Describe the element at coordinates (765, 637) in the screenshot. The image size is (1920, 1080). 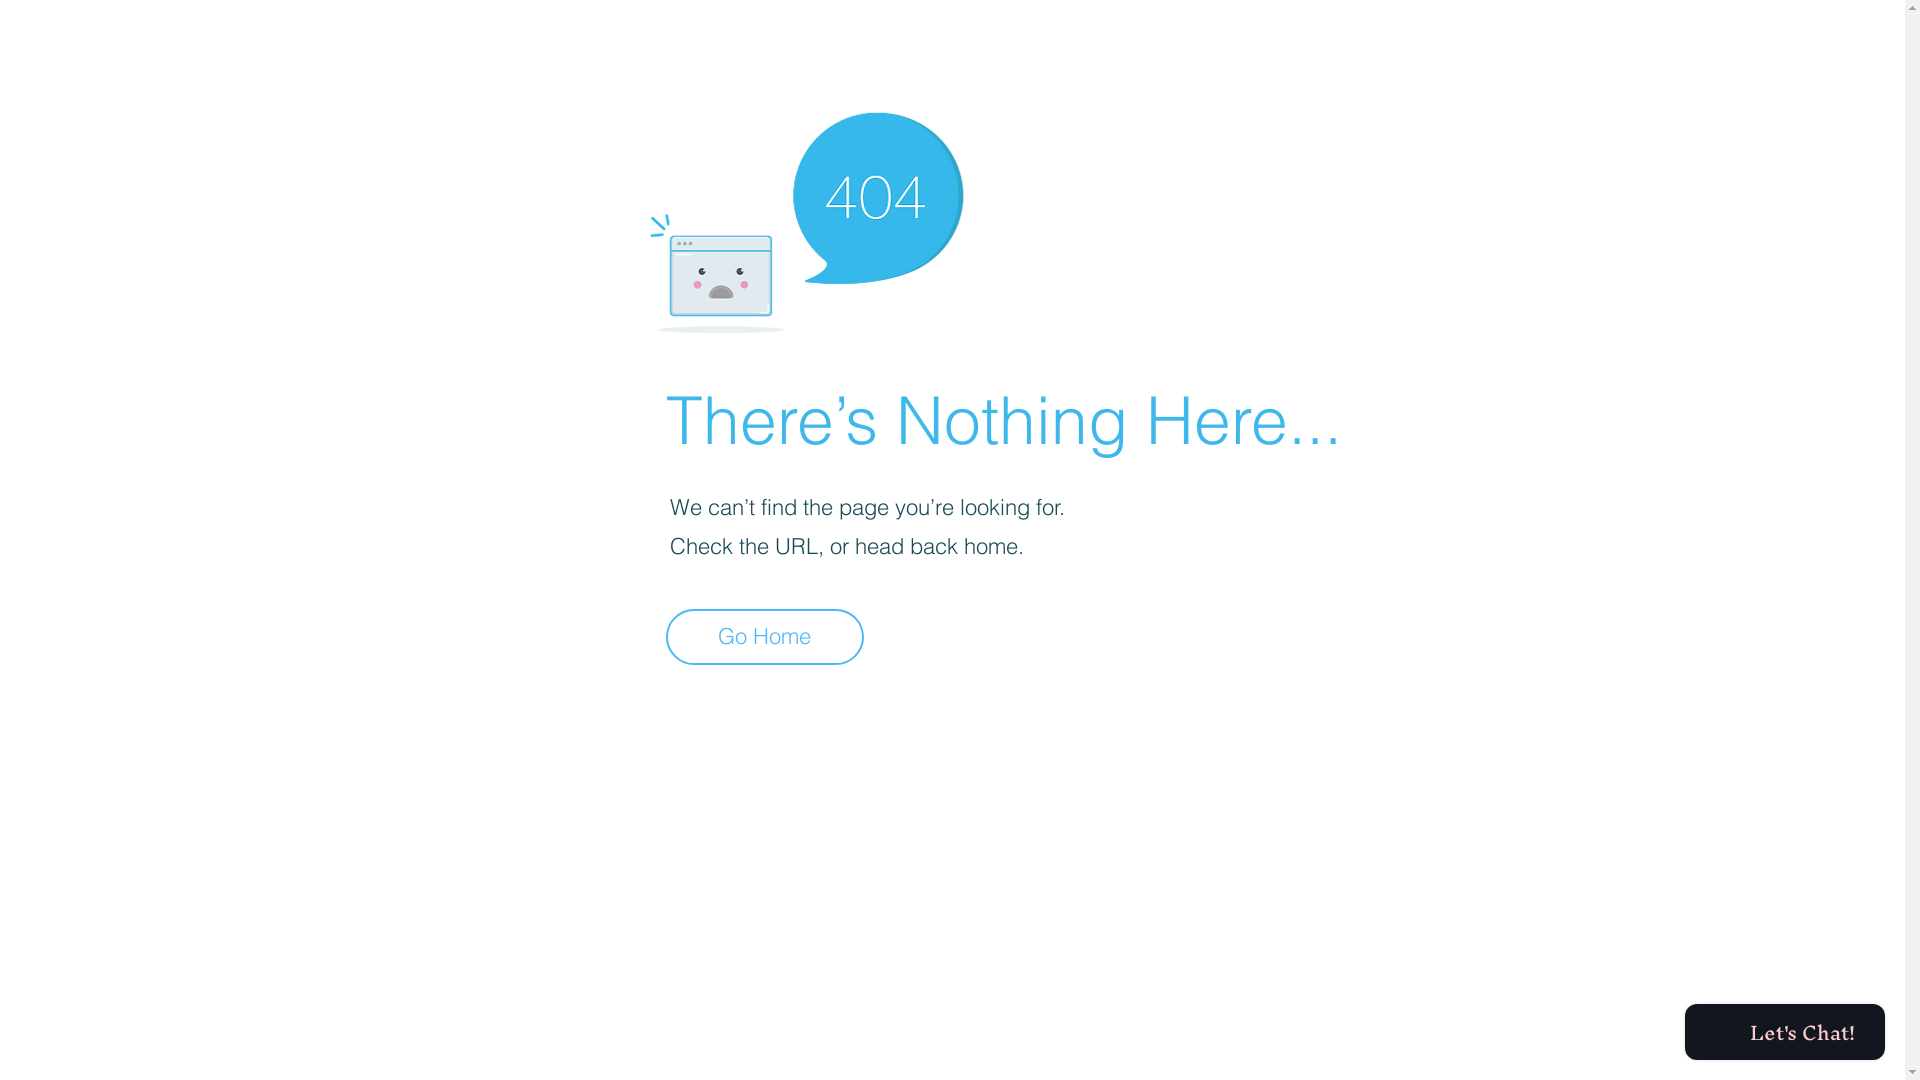
I see `Go Home` at that location.